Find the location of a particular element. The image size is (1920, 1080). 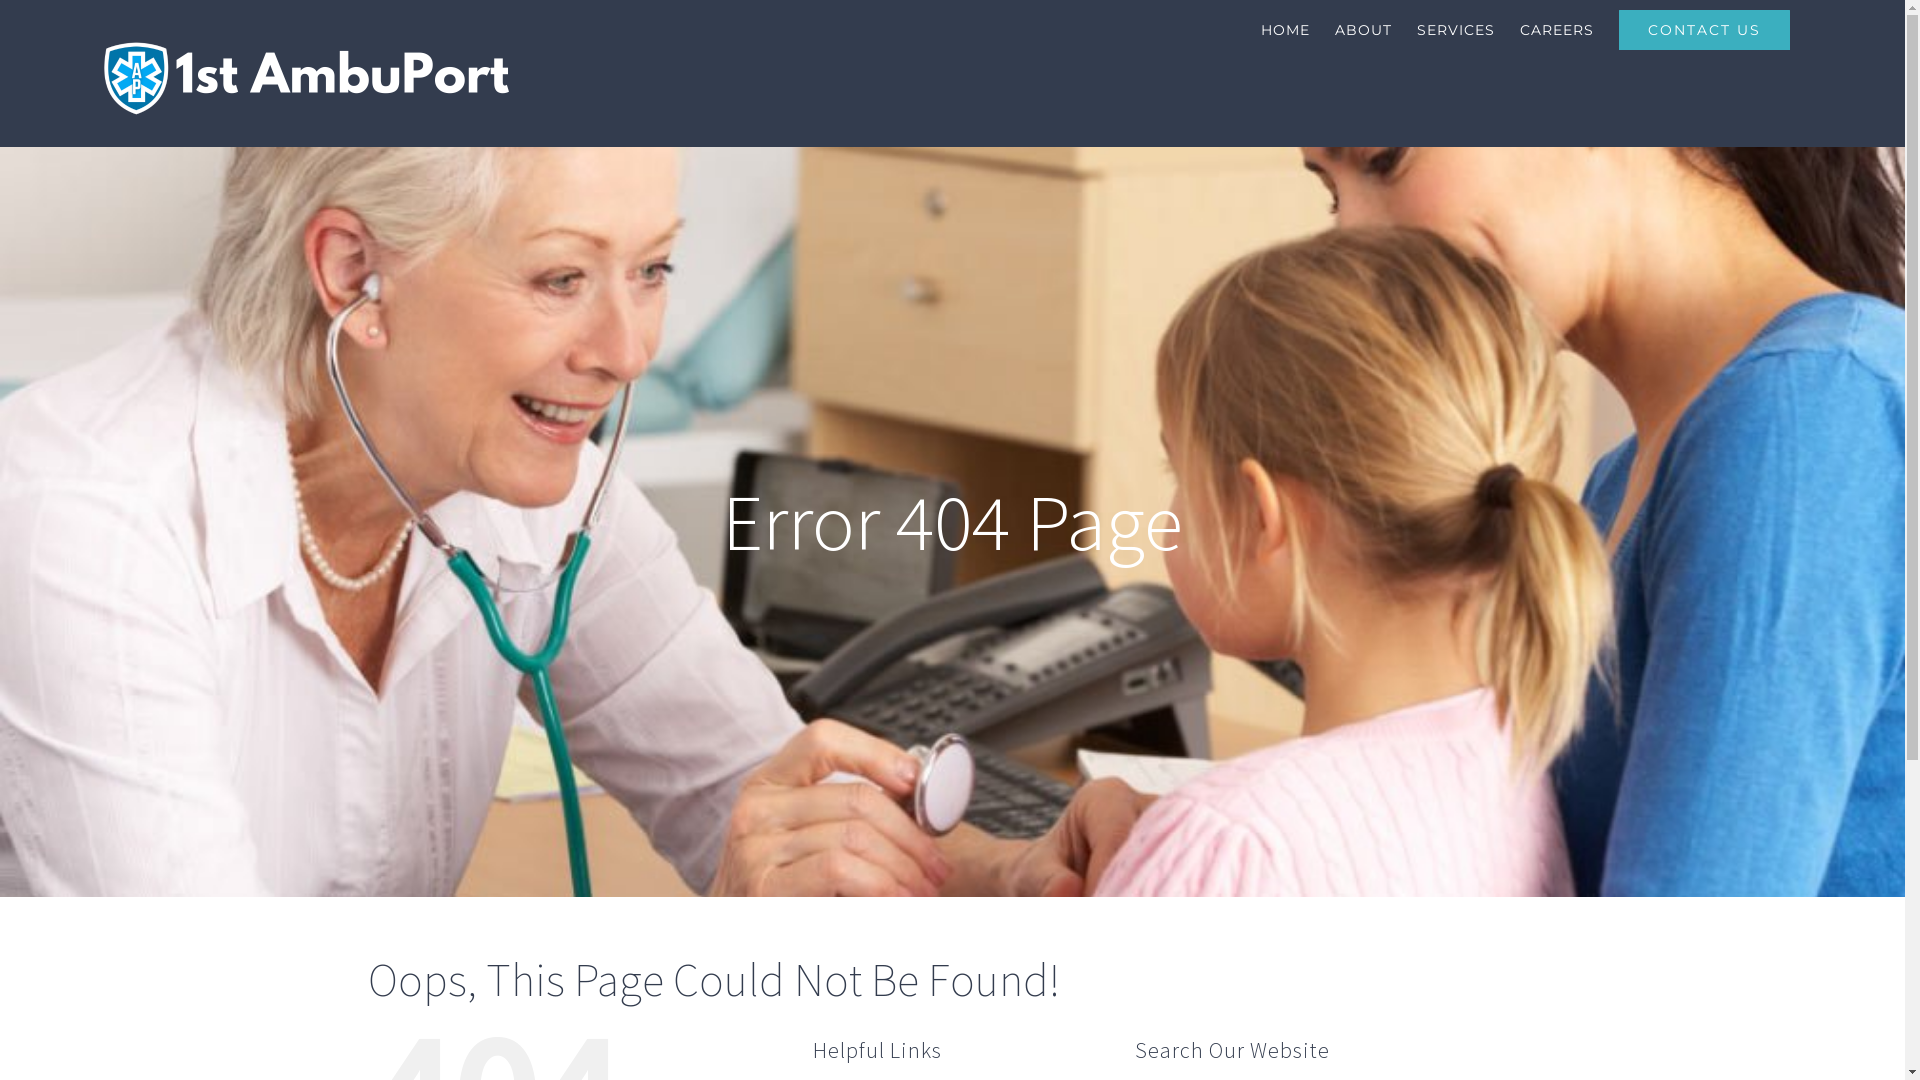

CAREERS is located at coordinates (1557, 30).